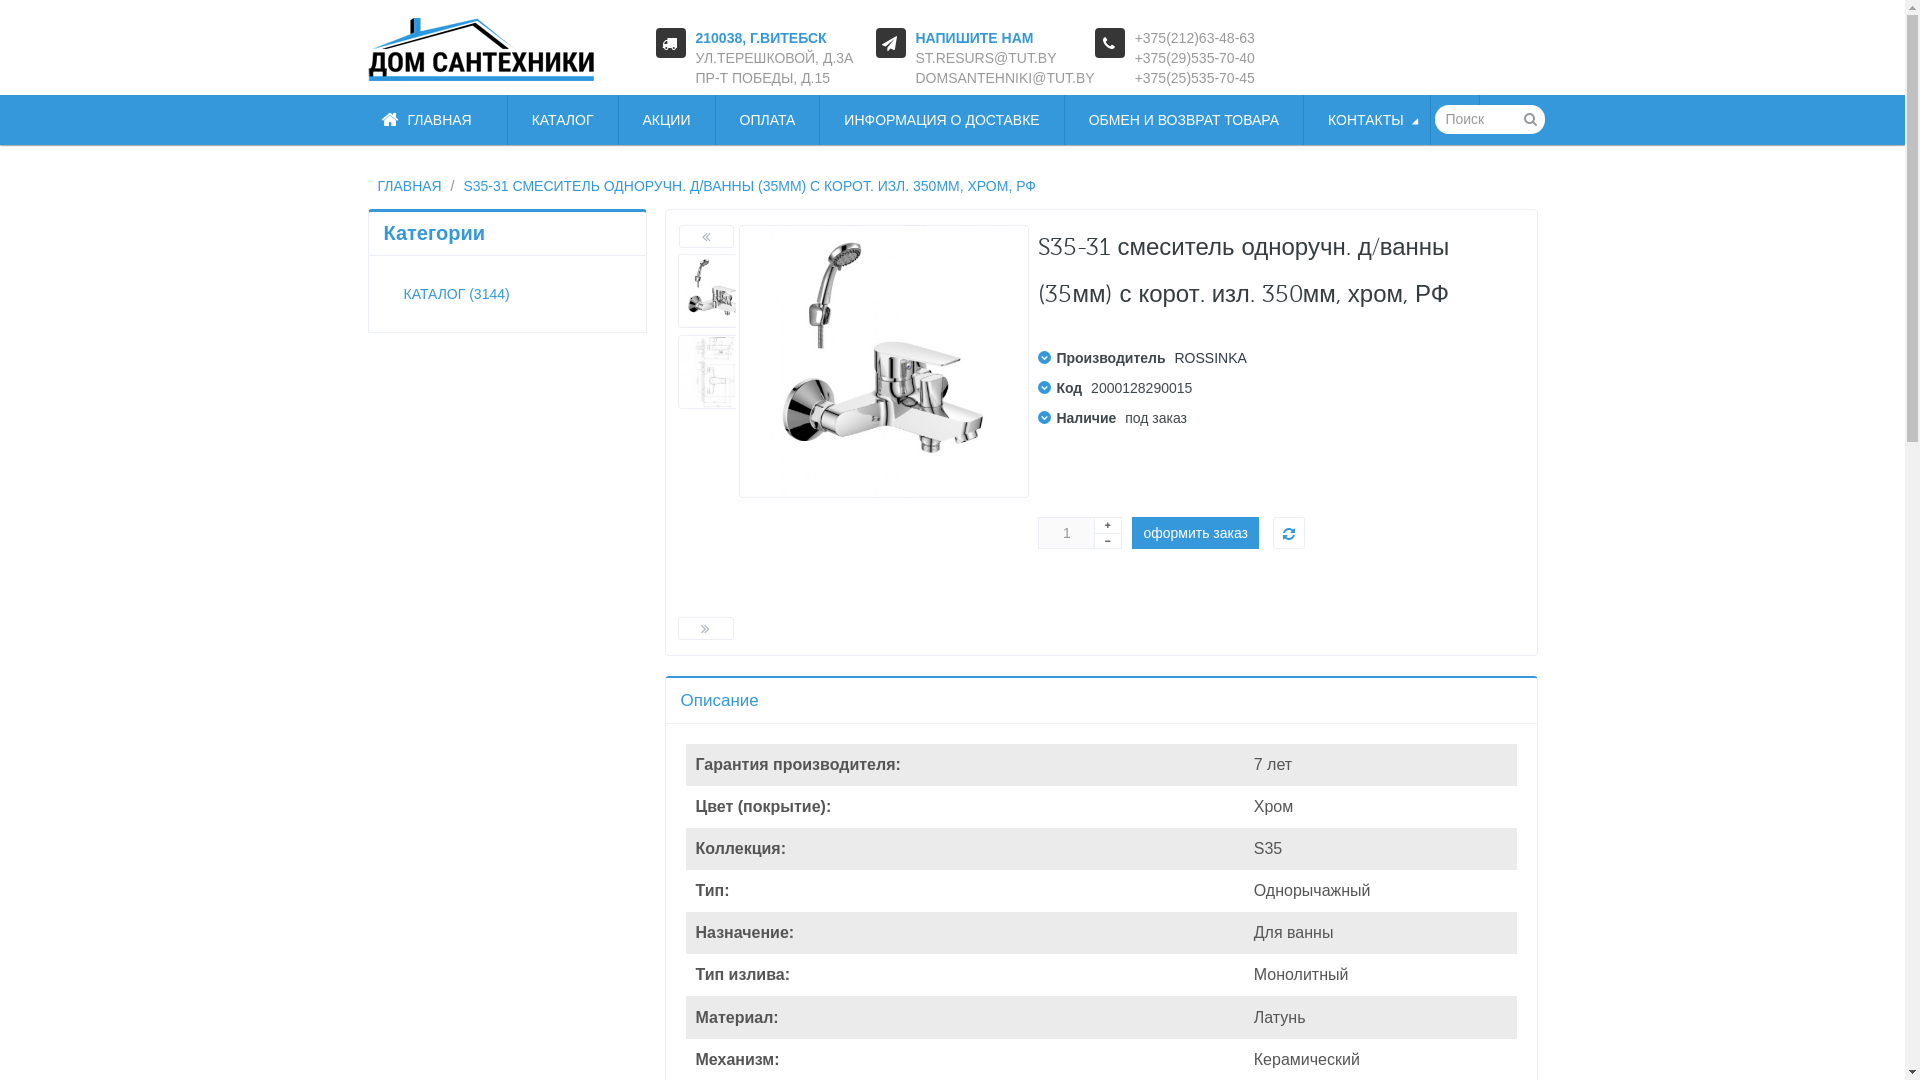 This screenshot has width=1920, height=1080. I want to click on ROSSINKA, so click(1210, 358).